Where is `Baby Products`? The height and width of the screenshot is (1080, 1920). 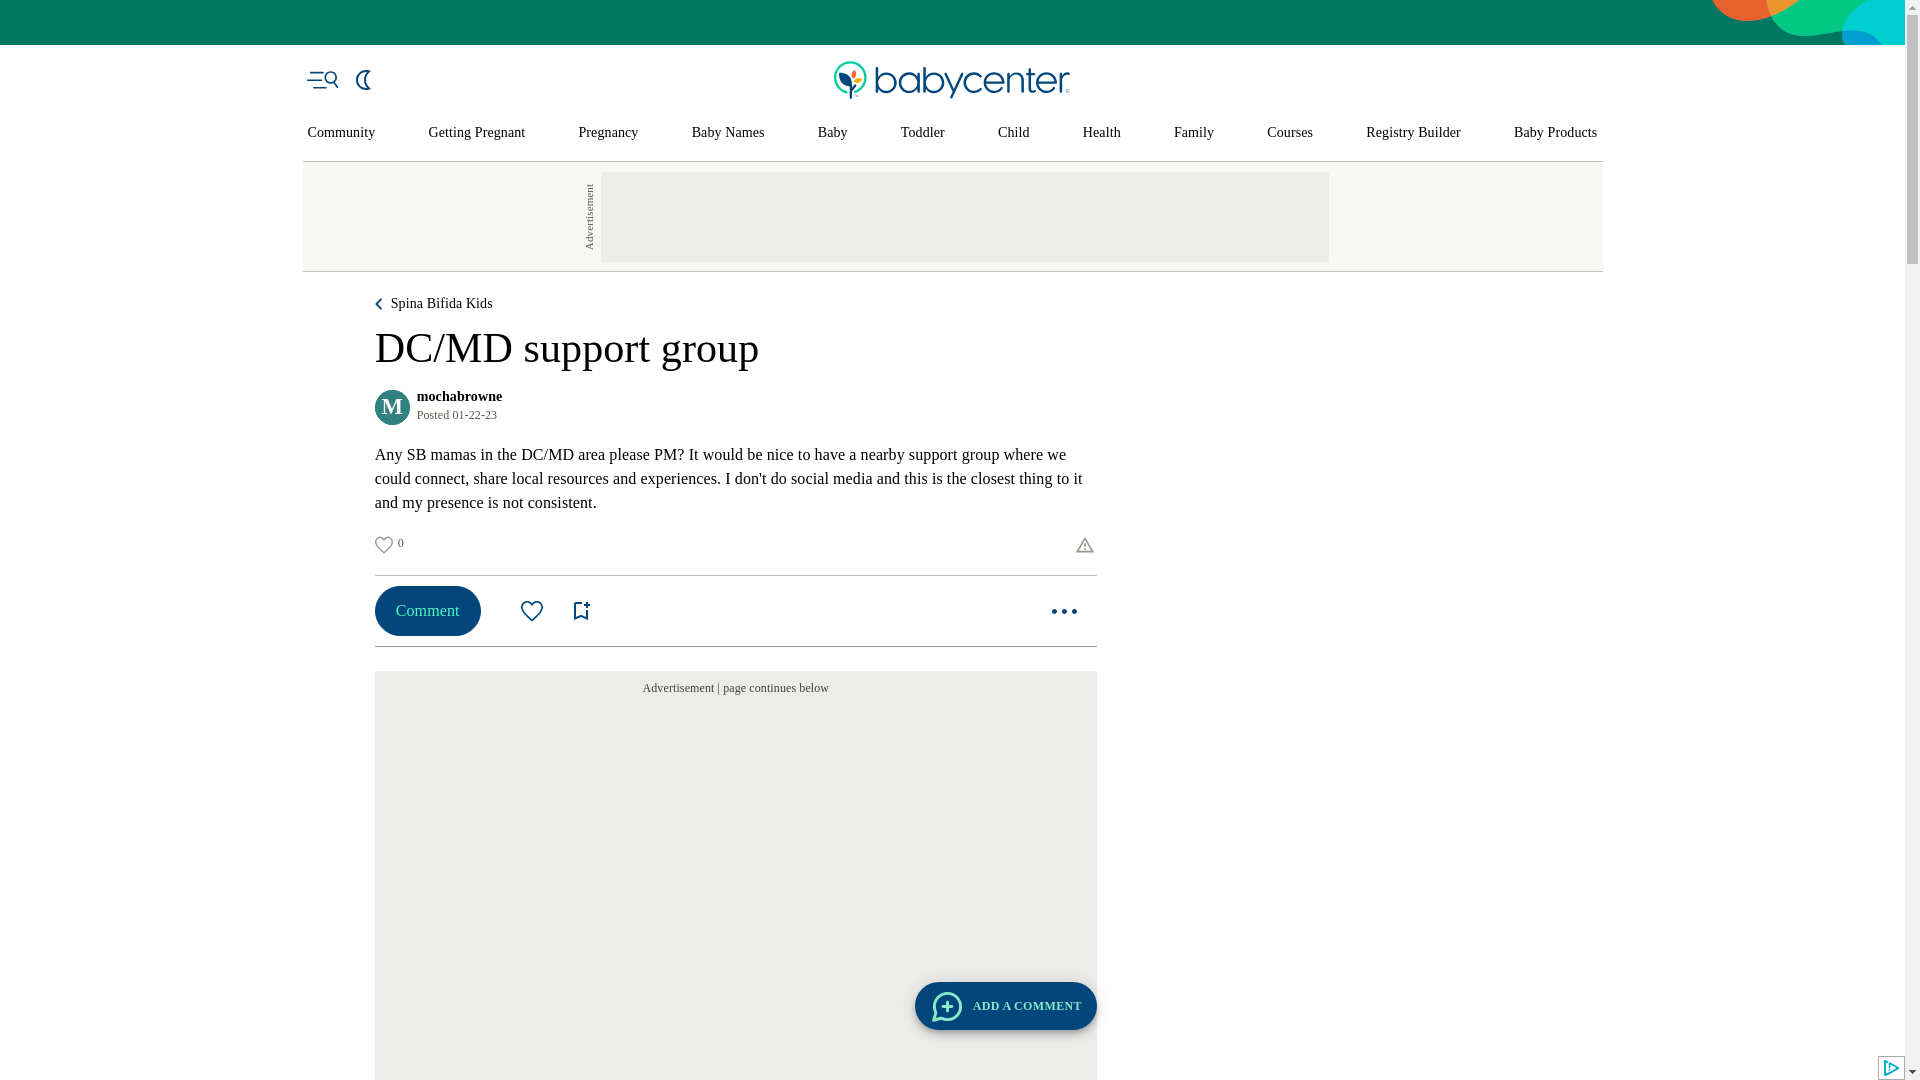 Baby Products is located at coordinates (1556, 133).